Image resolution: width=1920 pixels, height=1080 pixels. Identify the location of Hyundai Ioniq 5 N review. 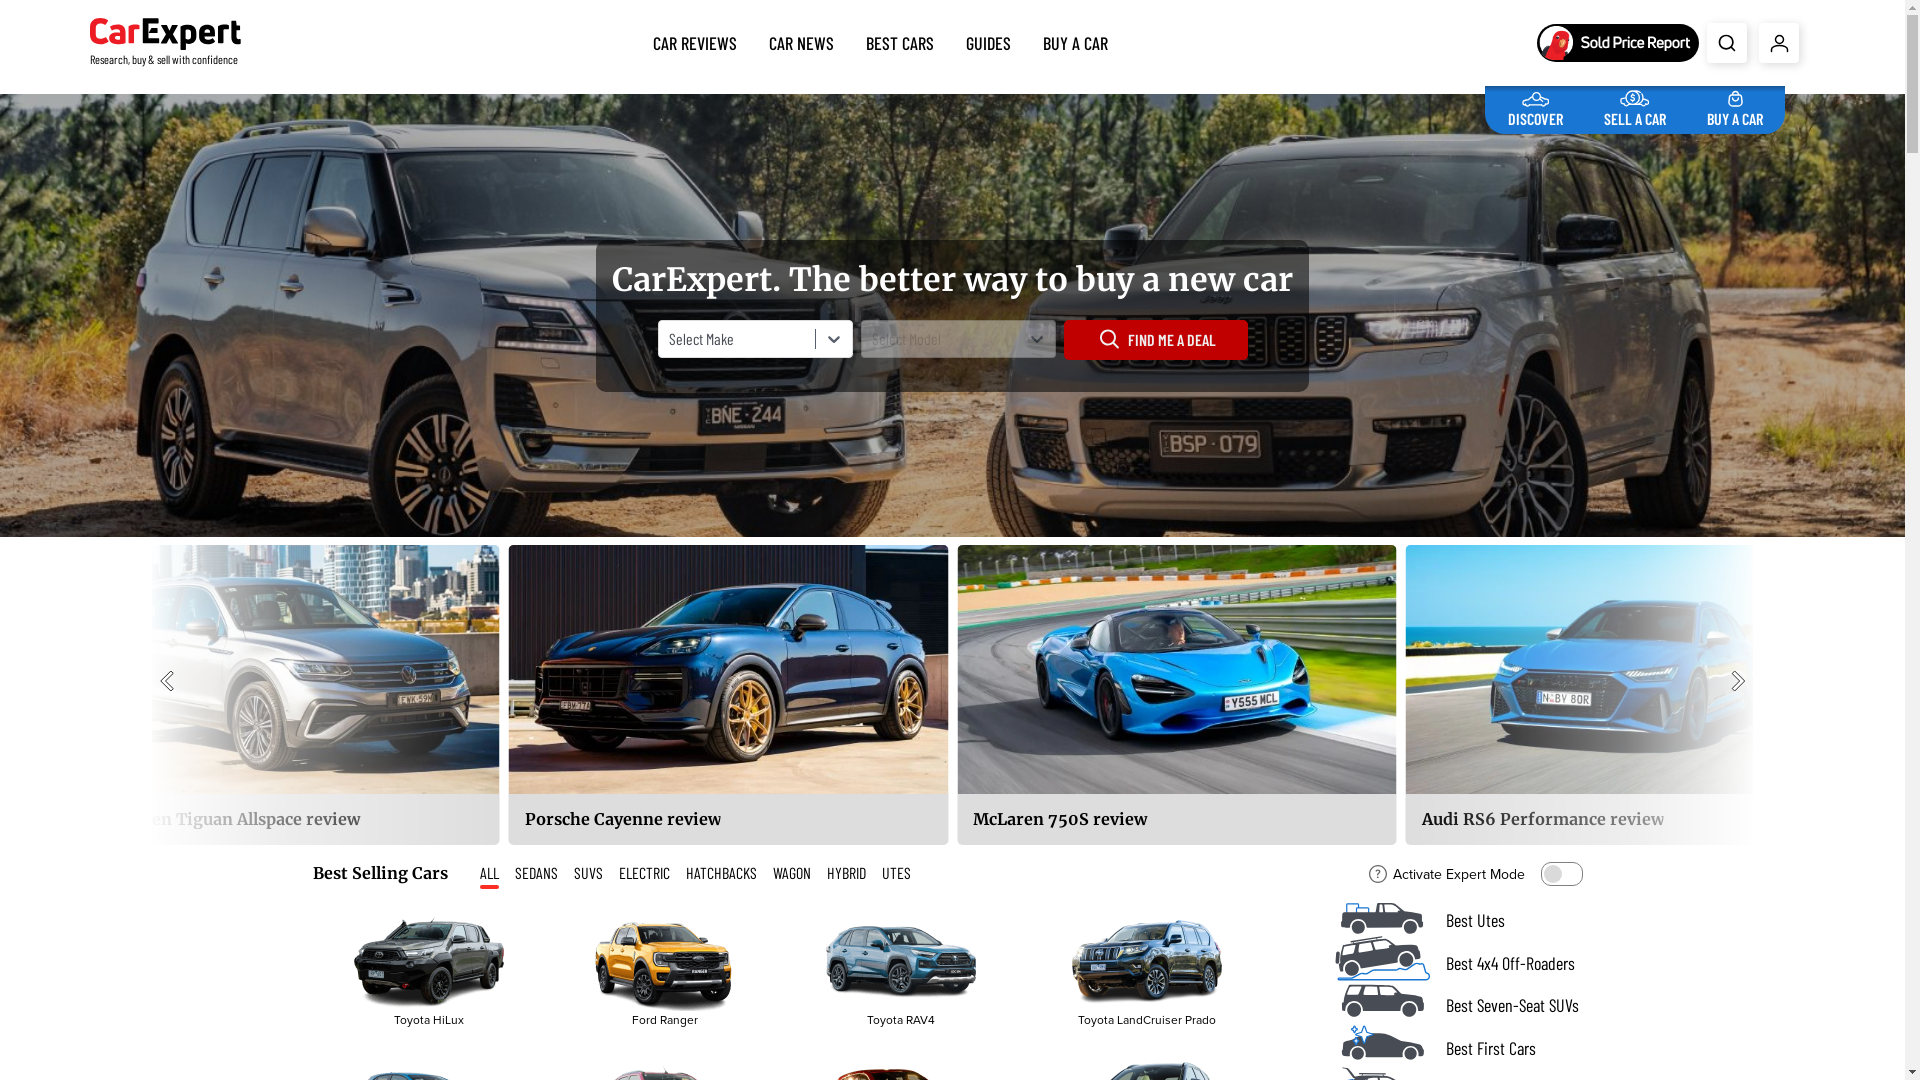
(361, 695).